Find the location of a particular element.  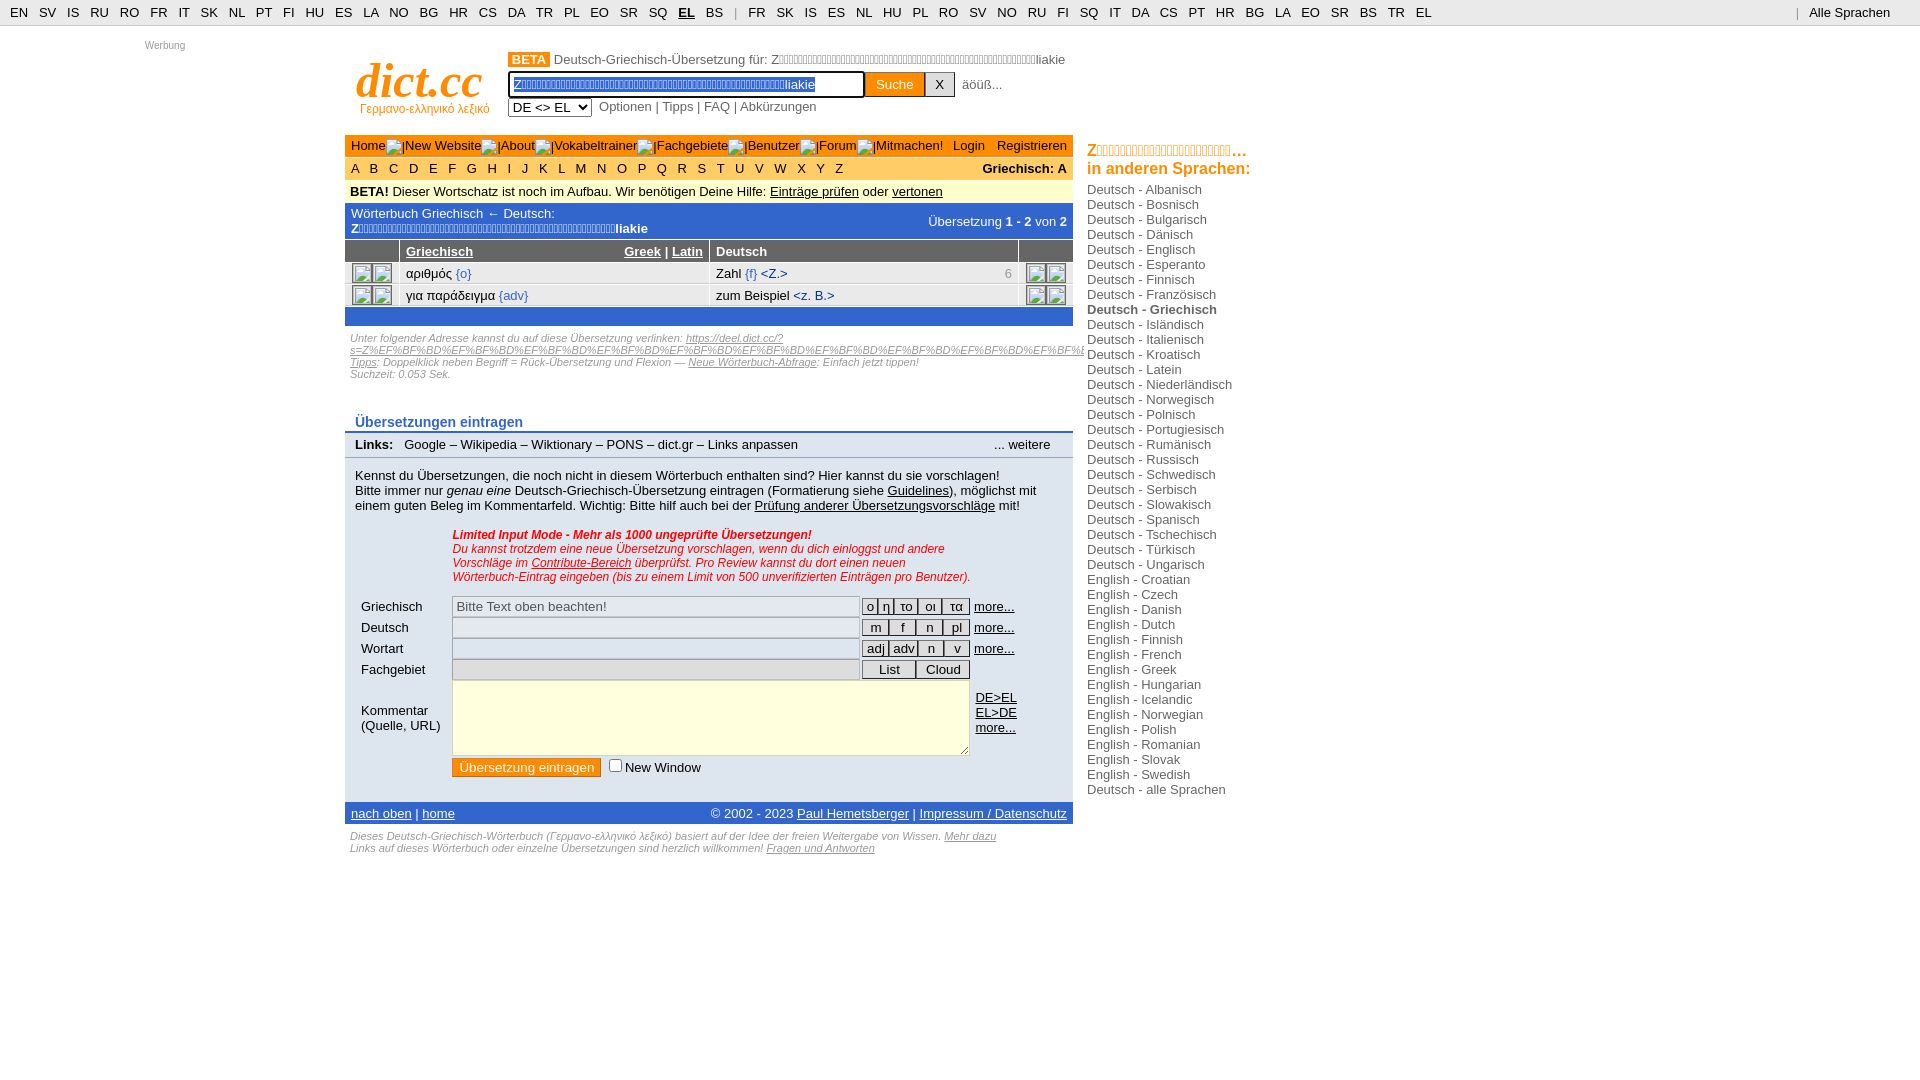

SK is located at coordinates (210, 12).